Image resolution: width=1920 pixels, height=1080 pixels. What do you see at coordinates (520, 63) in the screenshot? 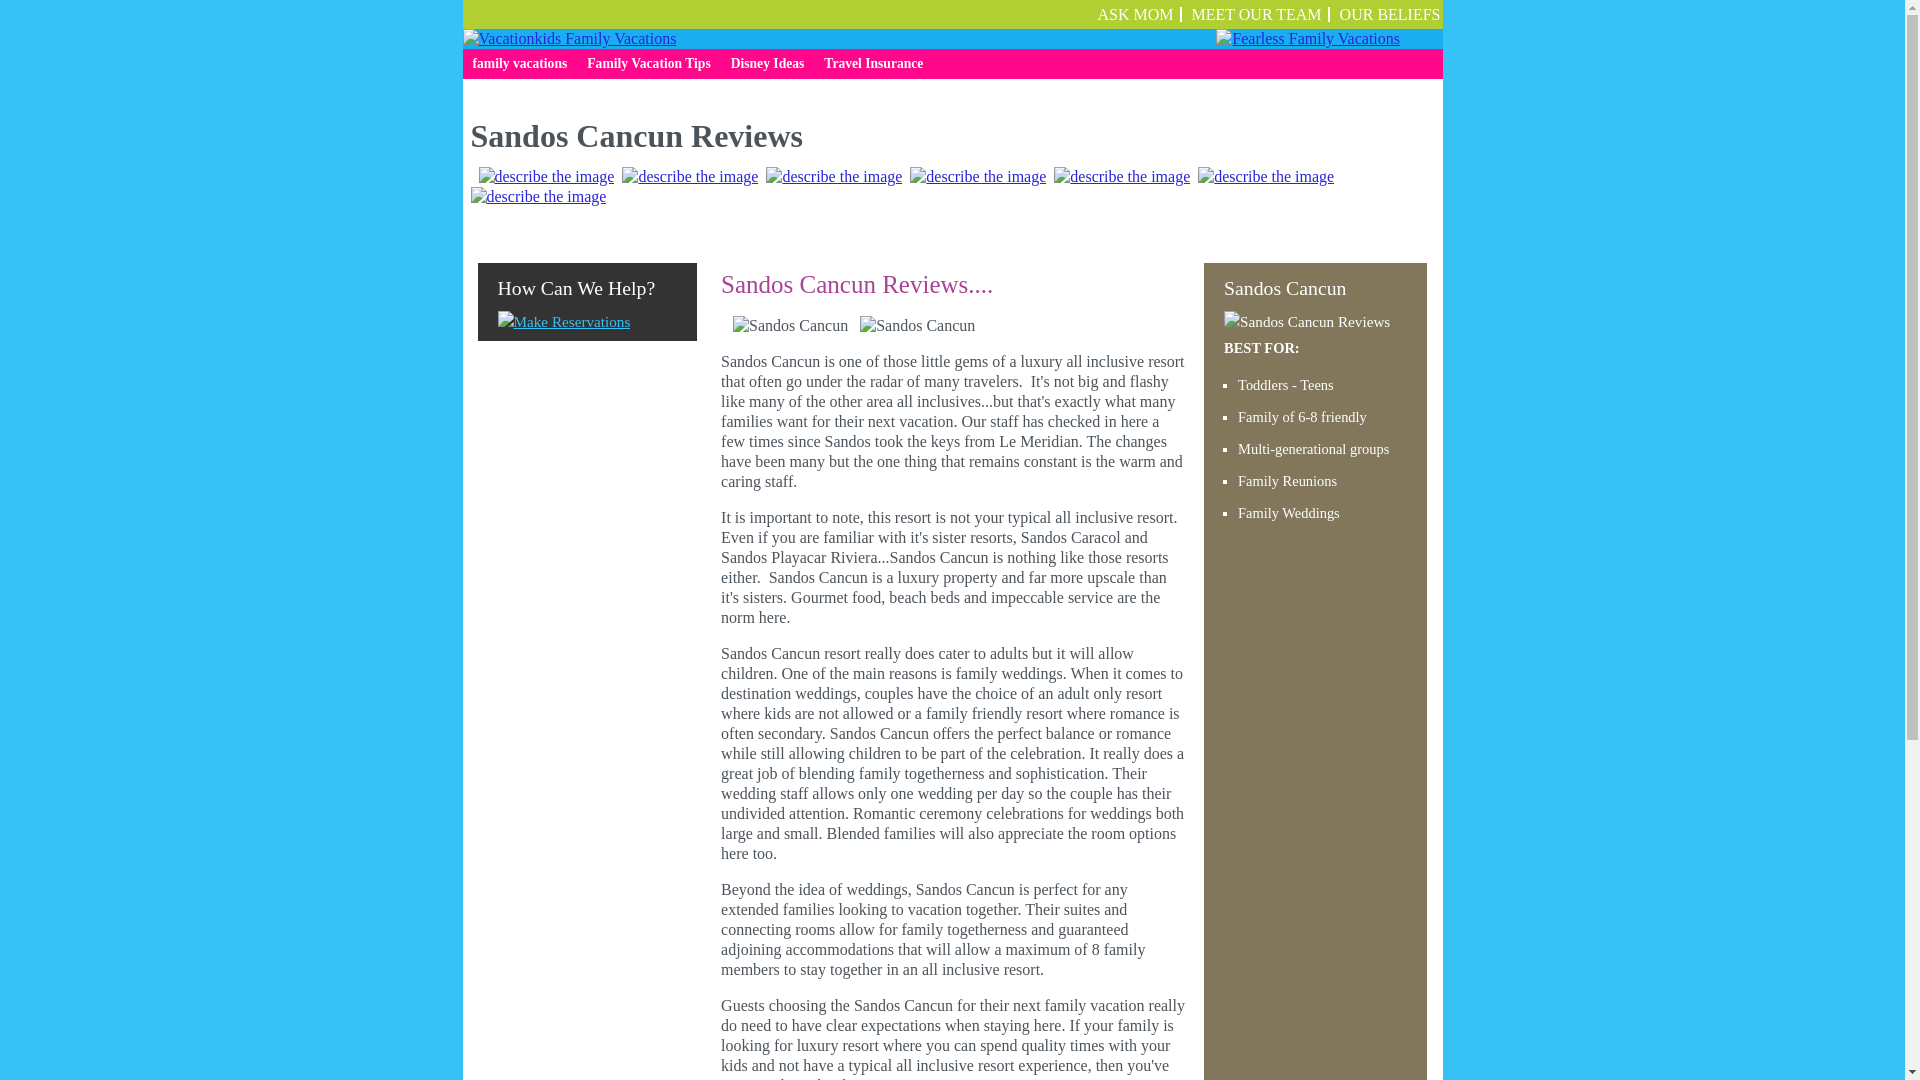
I see `family vacations` at bounding box center [520, 63].